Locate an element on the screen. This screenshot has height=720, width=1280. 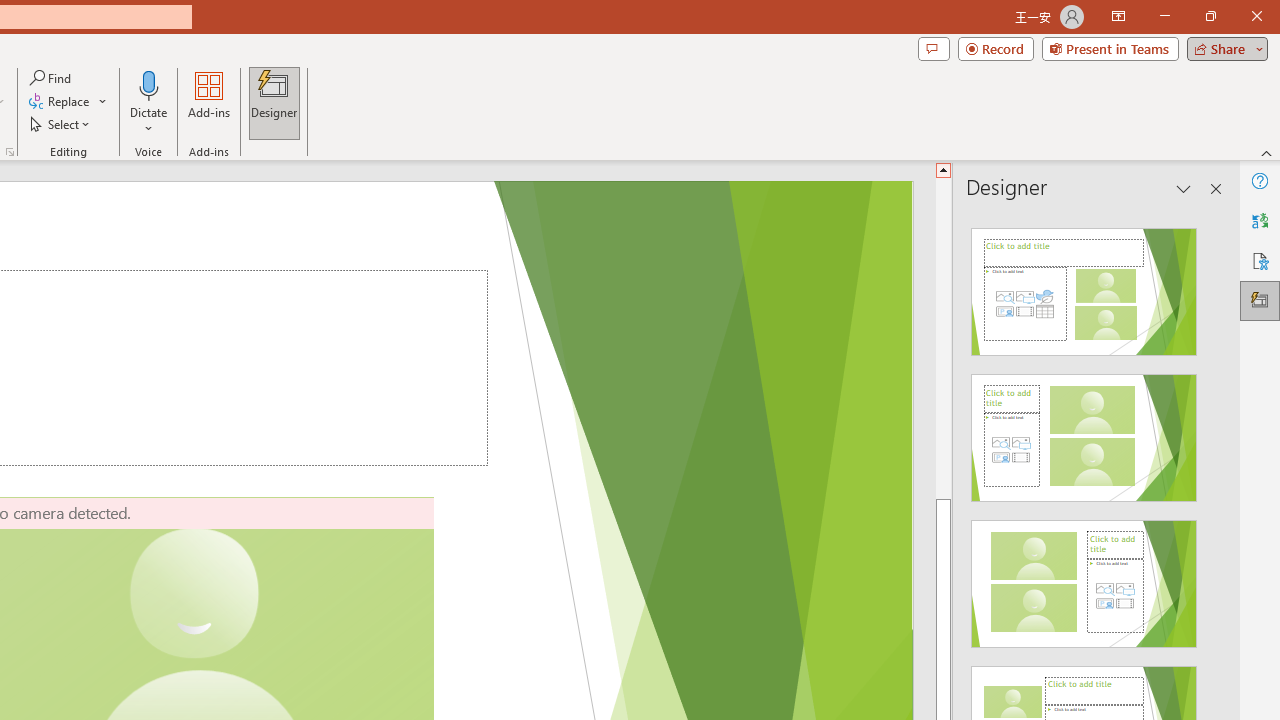
Select is located at coordinates (61, 124).